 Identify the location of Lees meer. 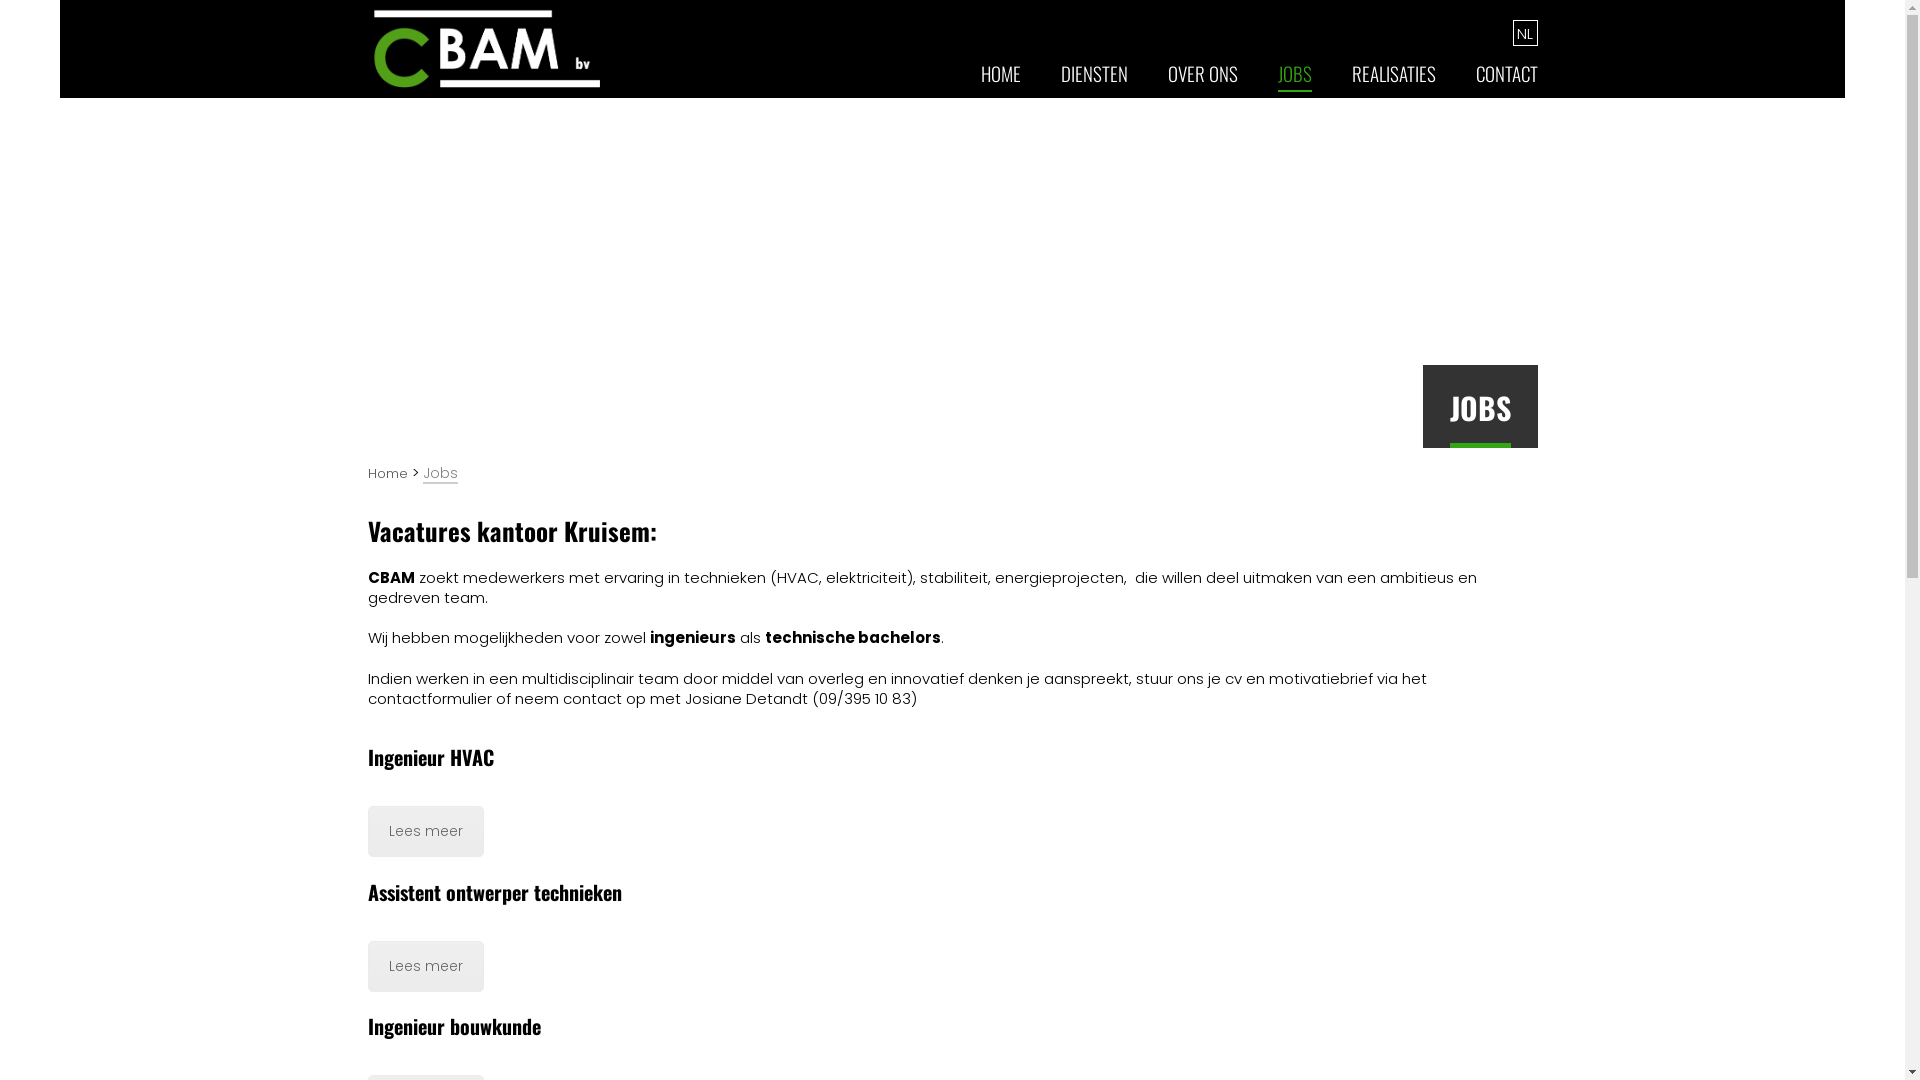
(426, 832).